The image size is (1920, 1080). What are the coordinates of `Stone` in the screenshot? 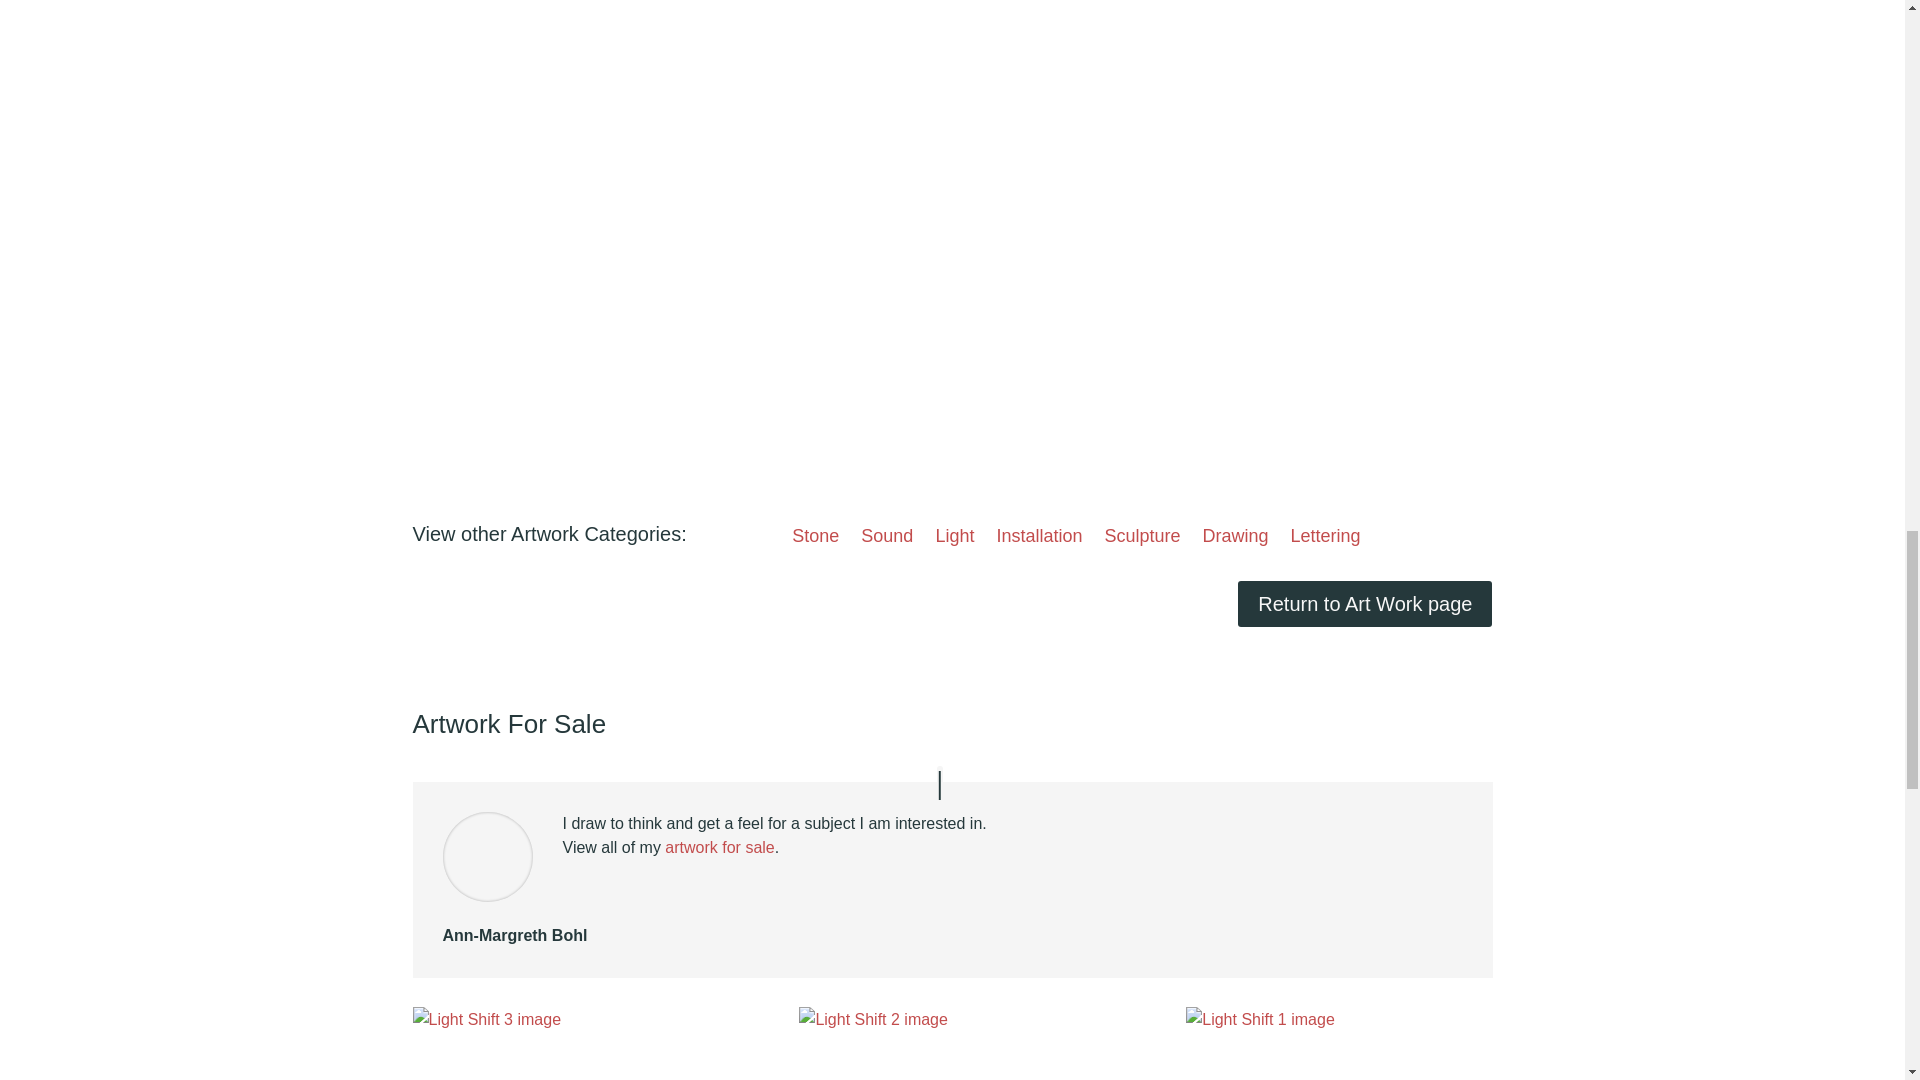 It's located at (815, 540).